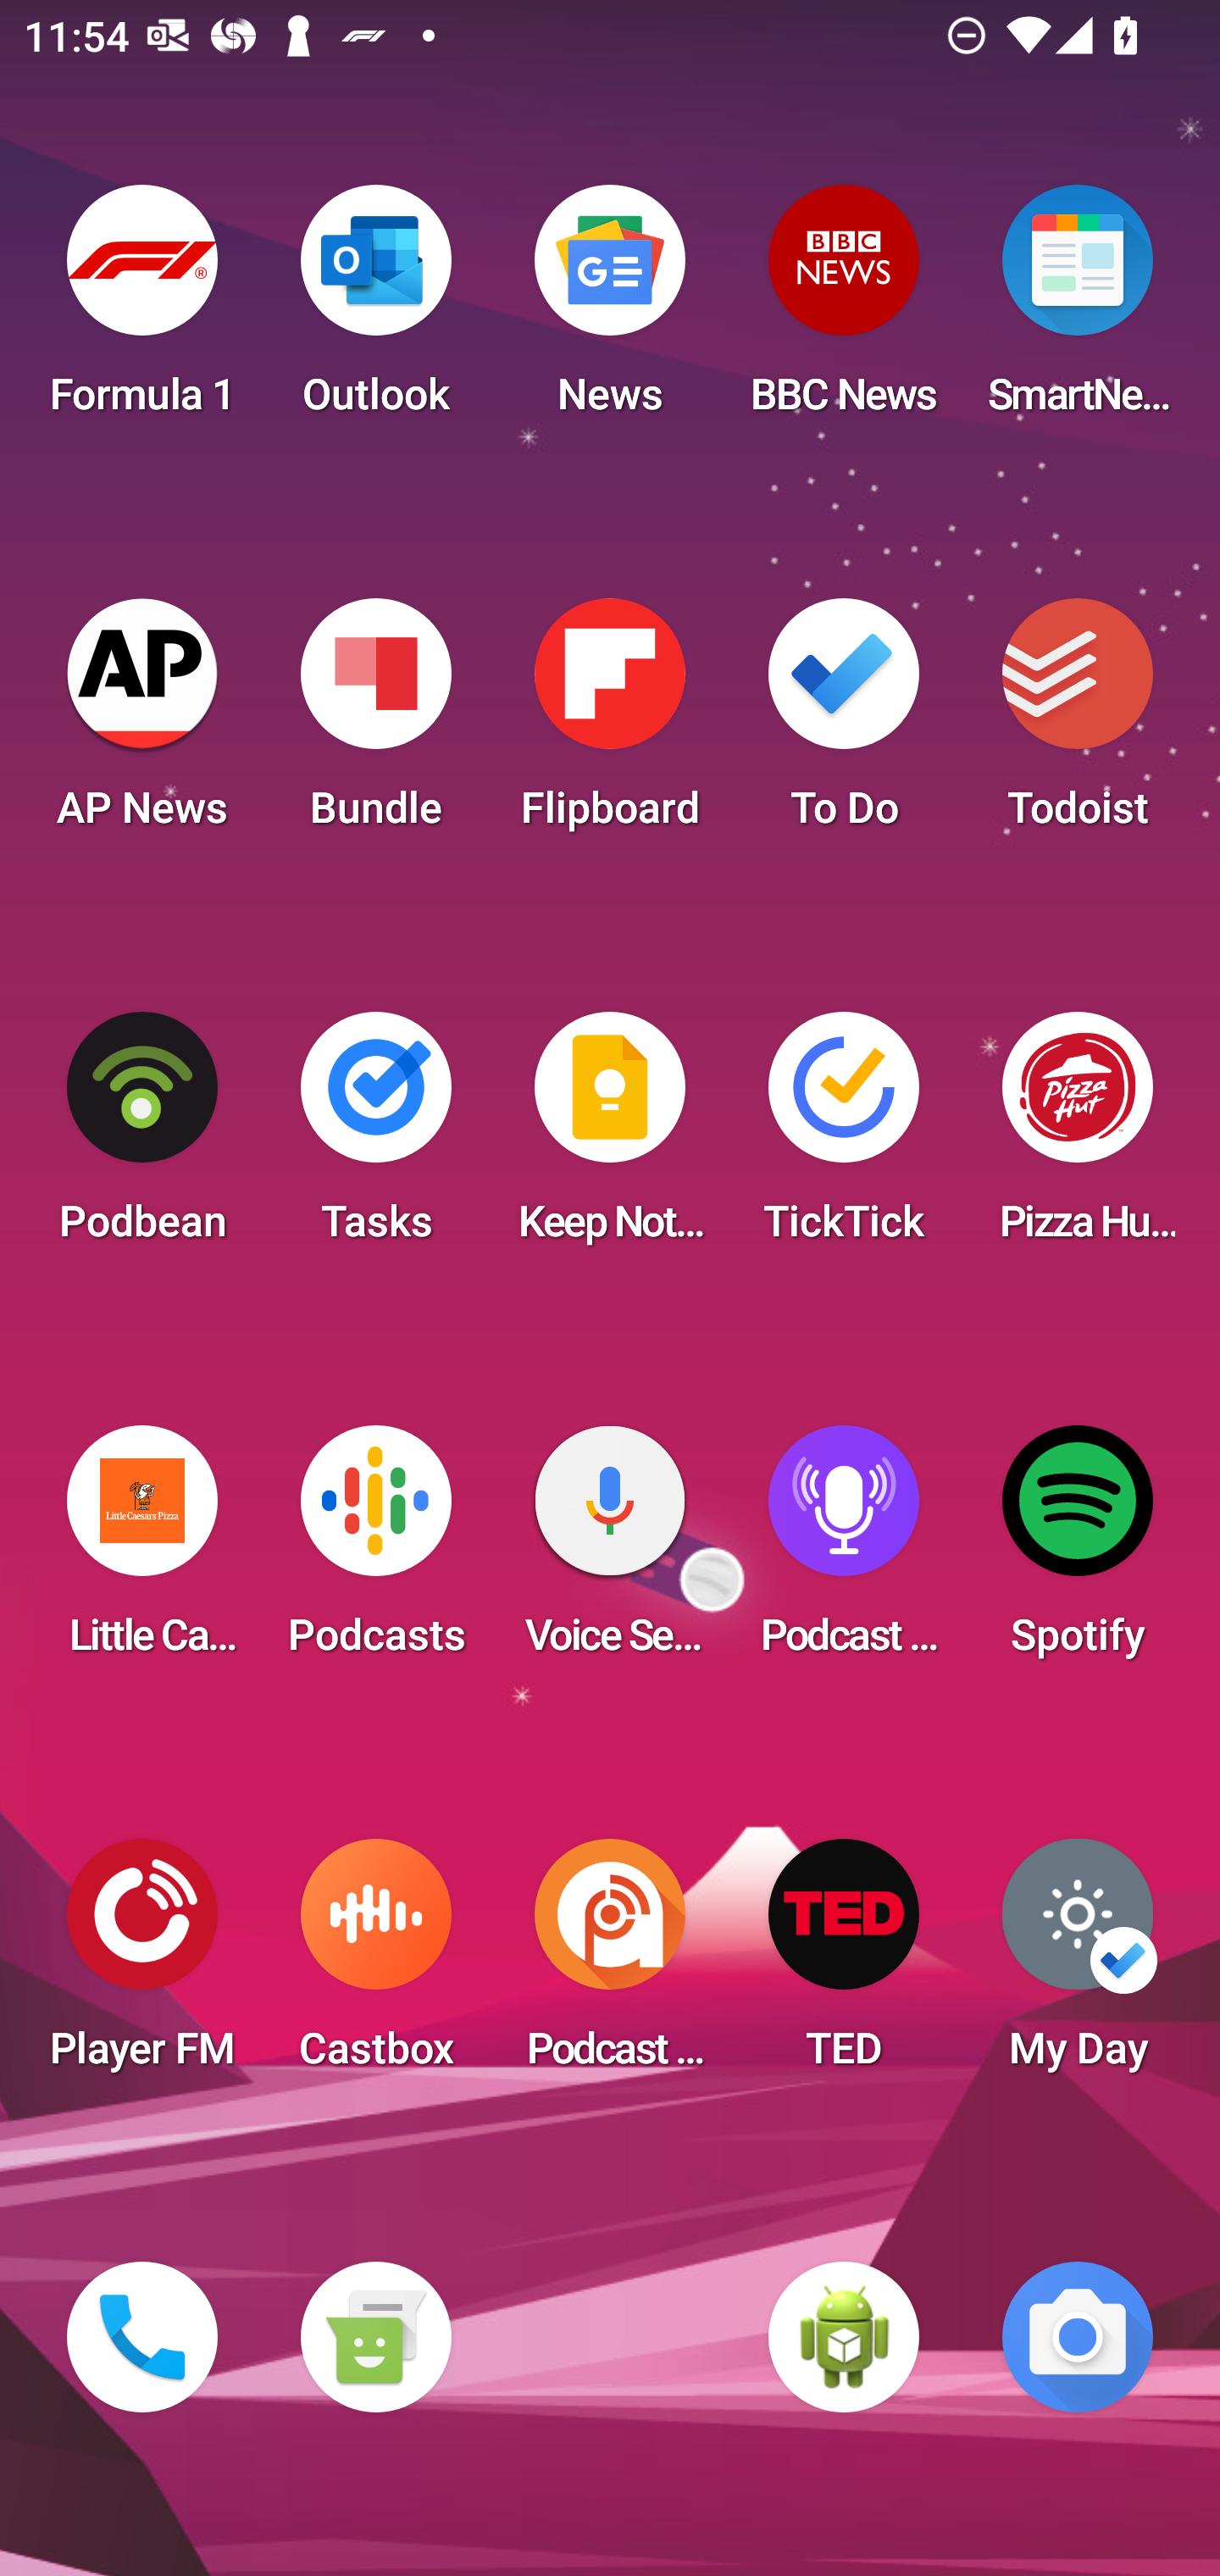 Image resolution: width=1220 pixels, height=2576 pixels. Describe the element at coordinates (142, 724) in the screenshot. I see `AP News` at that location.